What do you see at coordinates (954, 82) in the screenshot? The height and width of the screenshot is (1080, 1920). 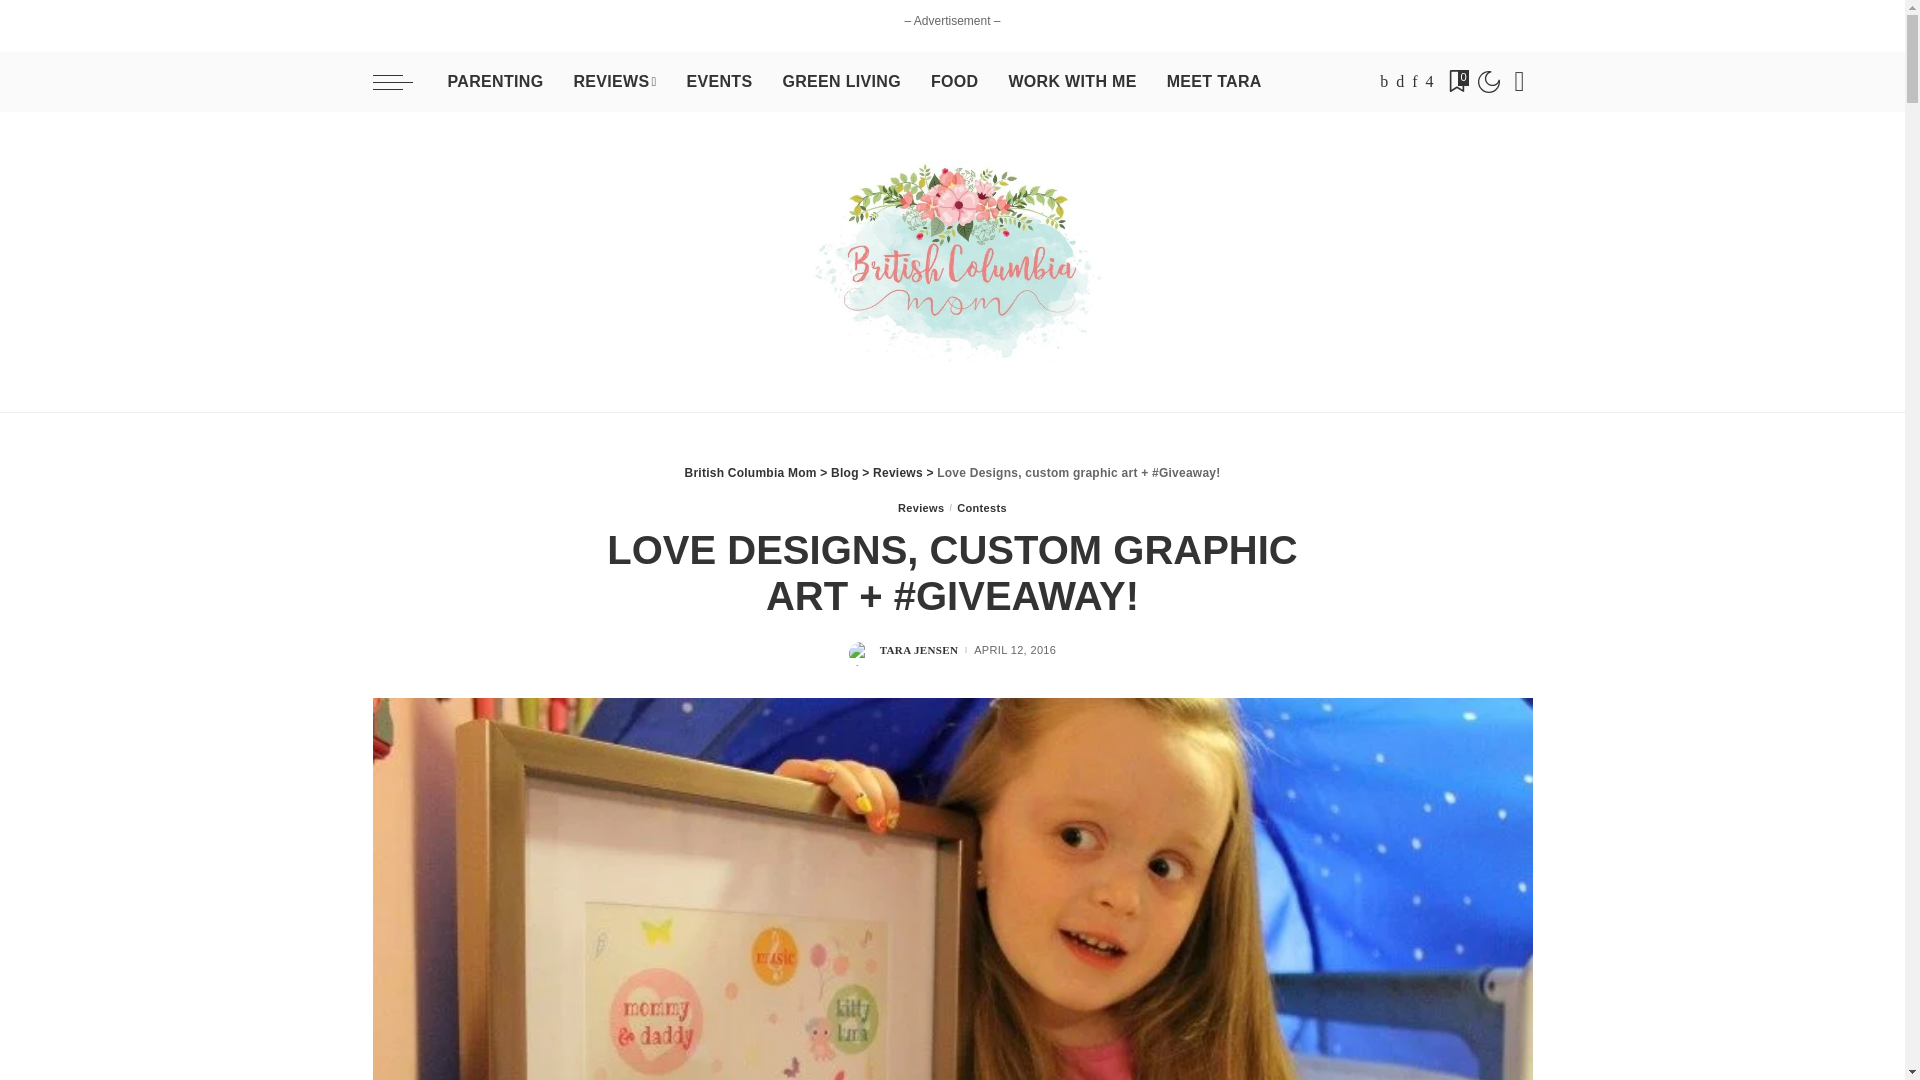 I see `FOOD` at bounding box center [954, 82].